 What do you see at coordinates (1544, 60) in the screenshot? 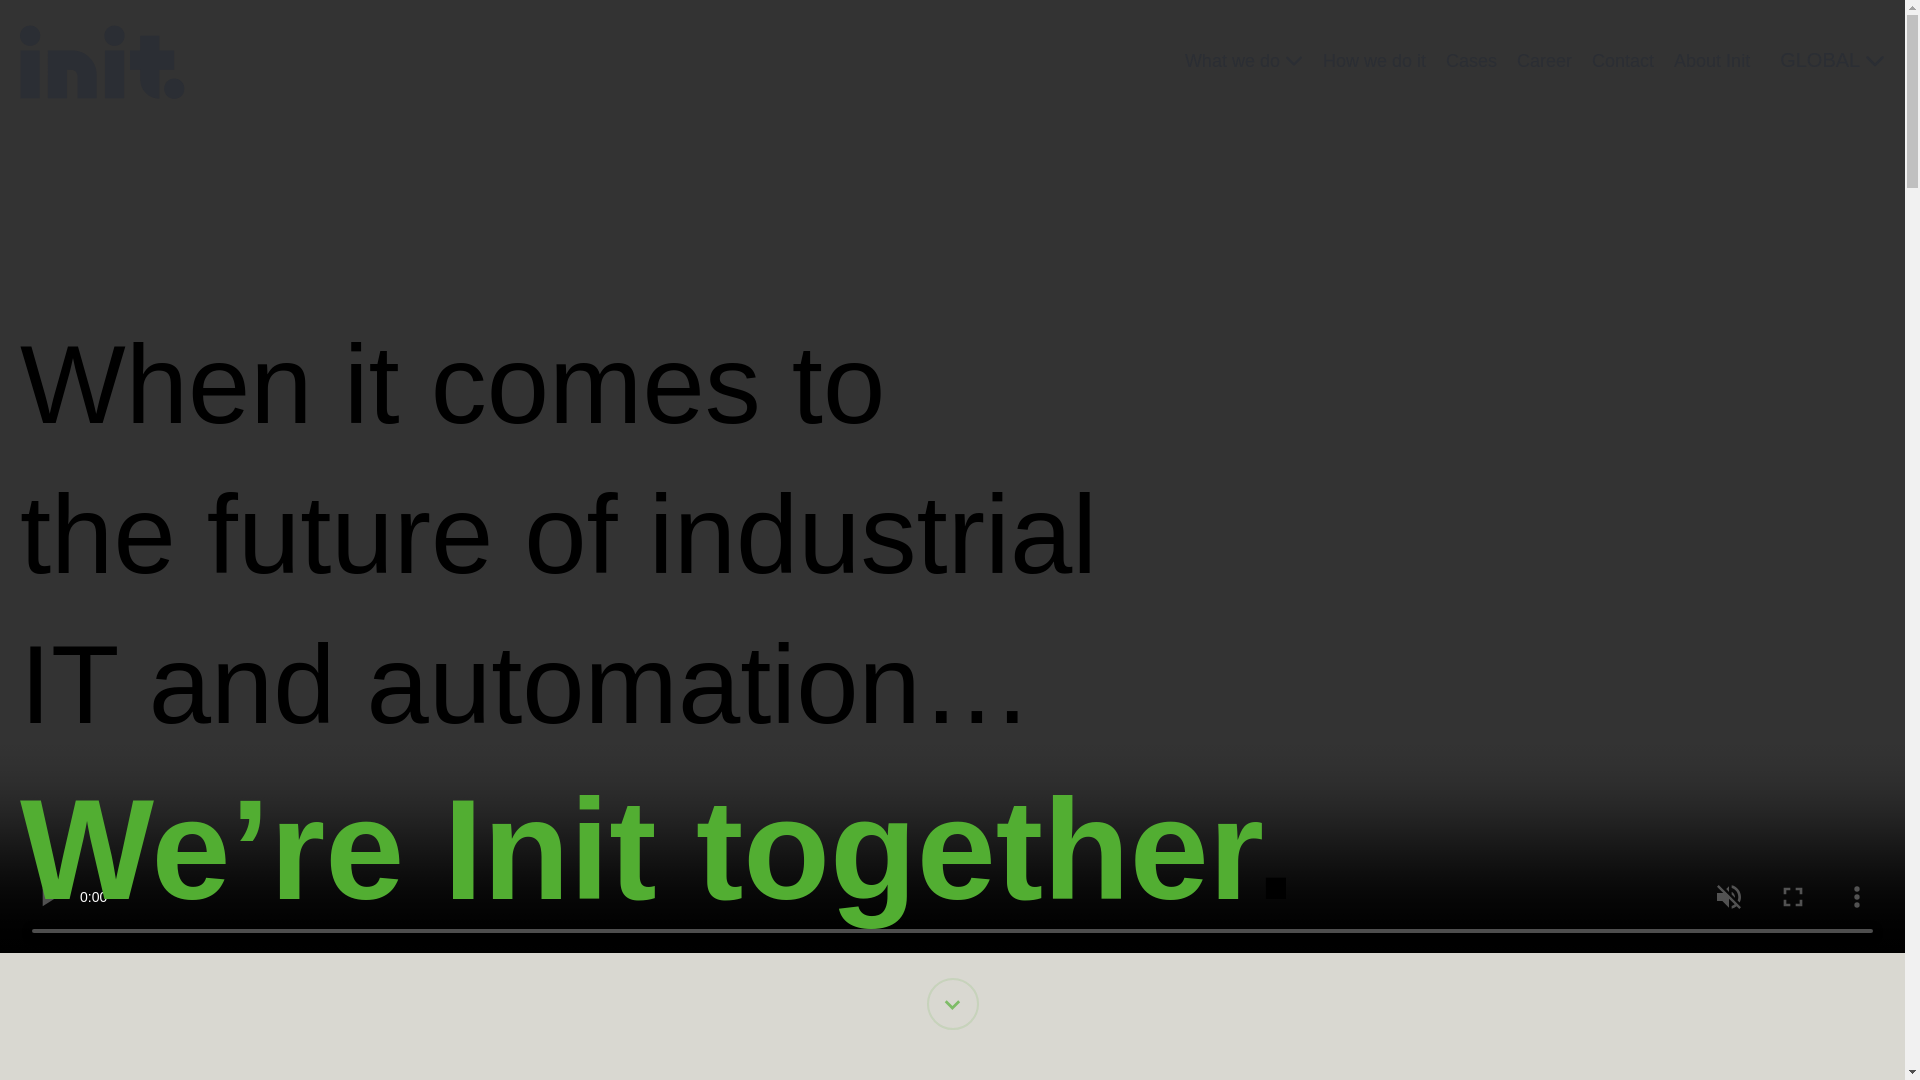
I see `Career` at bounding box center [1544, 60].